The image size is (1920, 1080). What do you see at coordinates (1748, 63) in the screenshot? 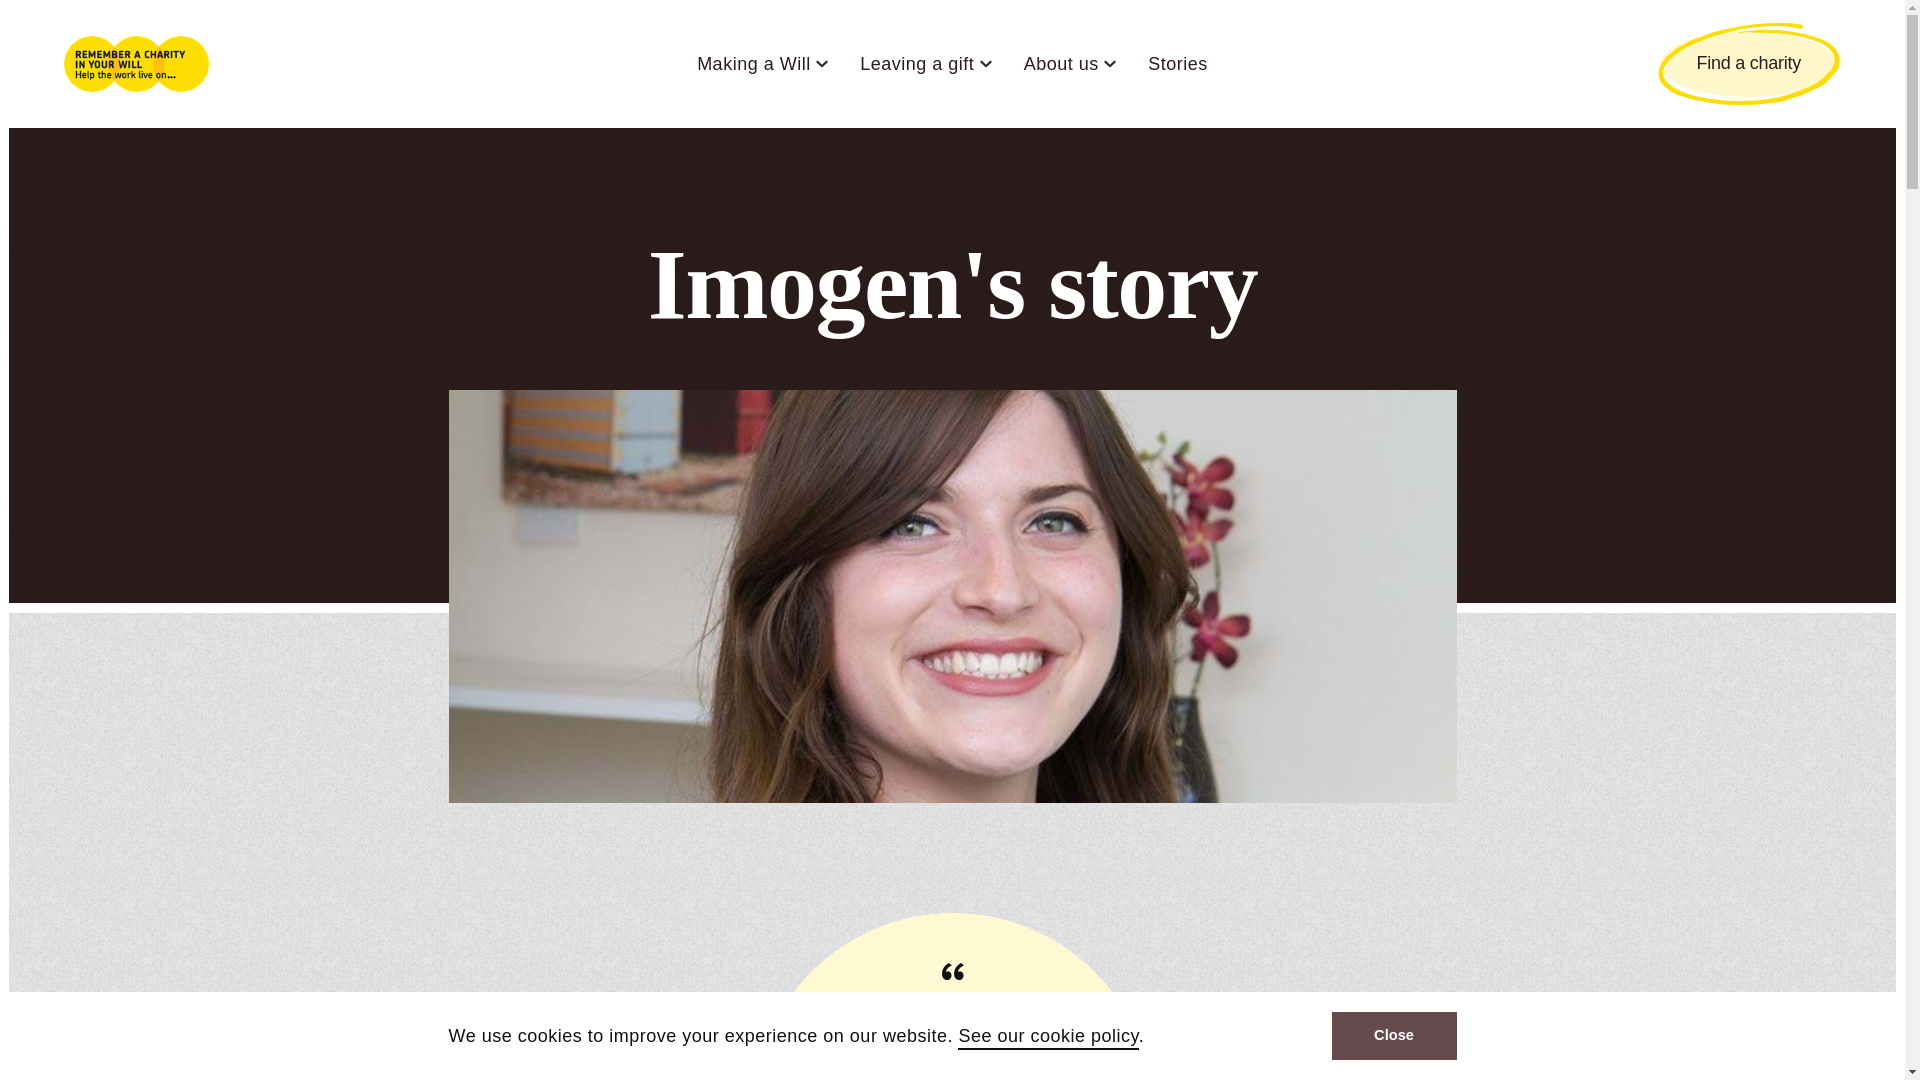
I see `Find a charity` at bounding box center [1748, 63].